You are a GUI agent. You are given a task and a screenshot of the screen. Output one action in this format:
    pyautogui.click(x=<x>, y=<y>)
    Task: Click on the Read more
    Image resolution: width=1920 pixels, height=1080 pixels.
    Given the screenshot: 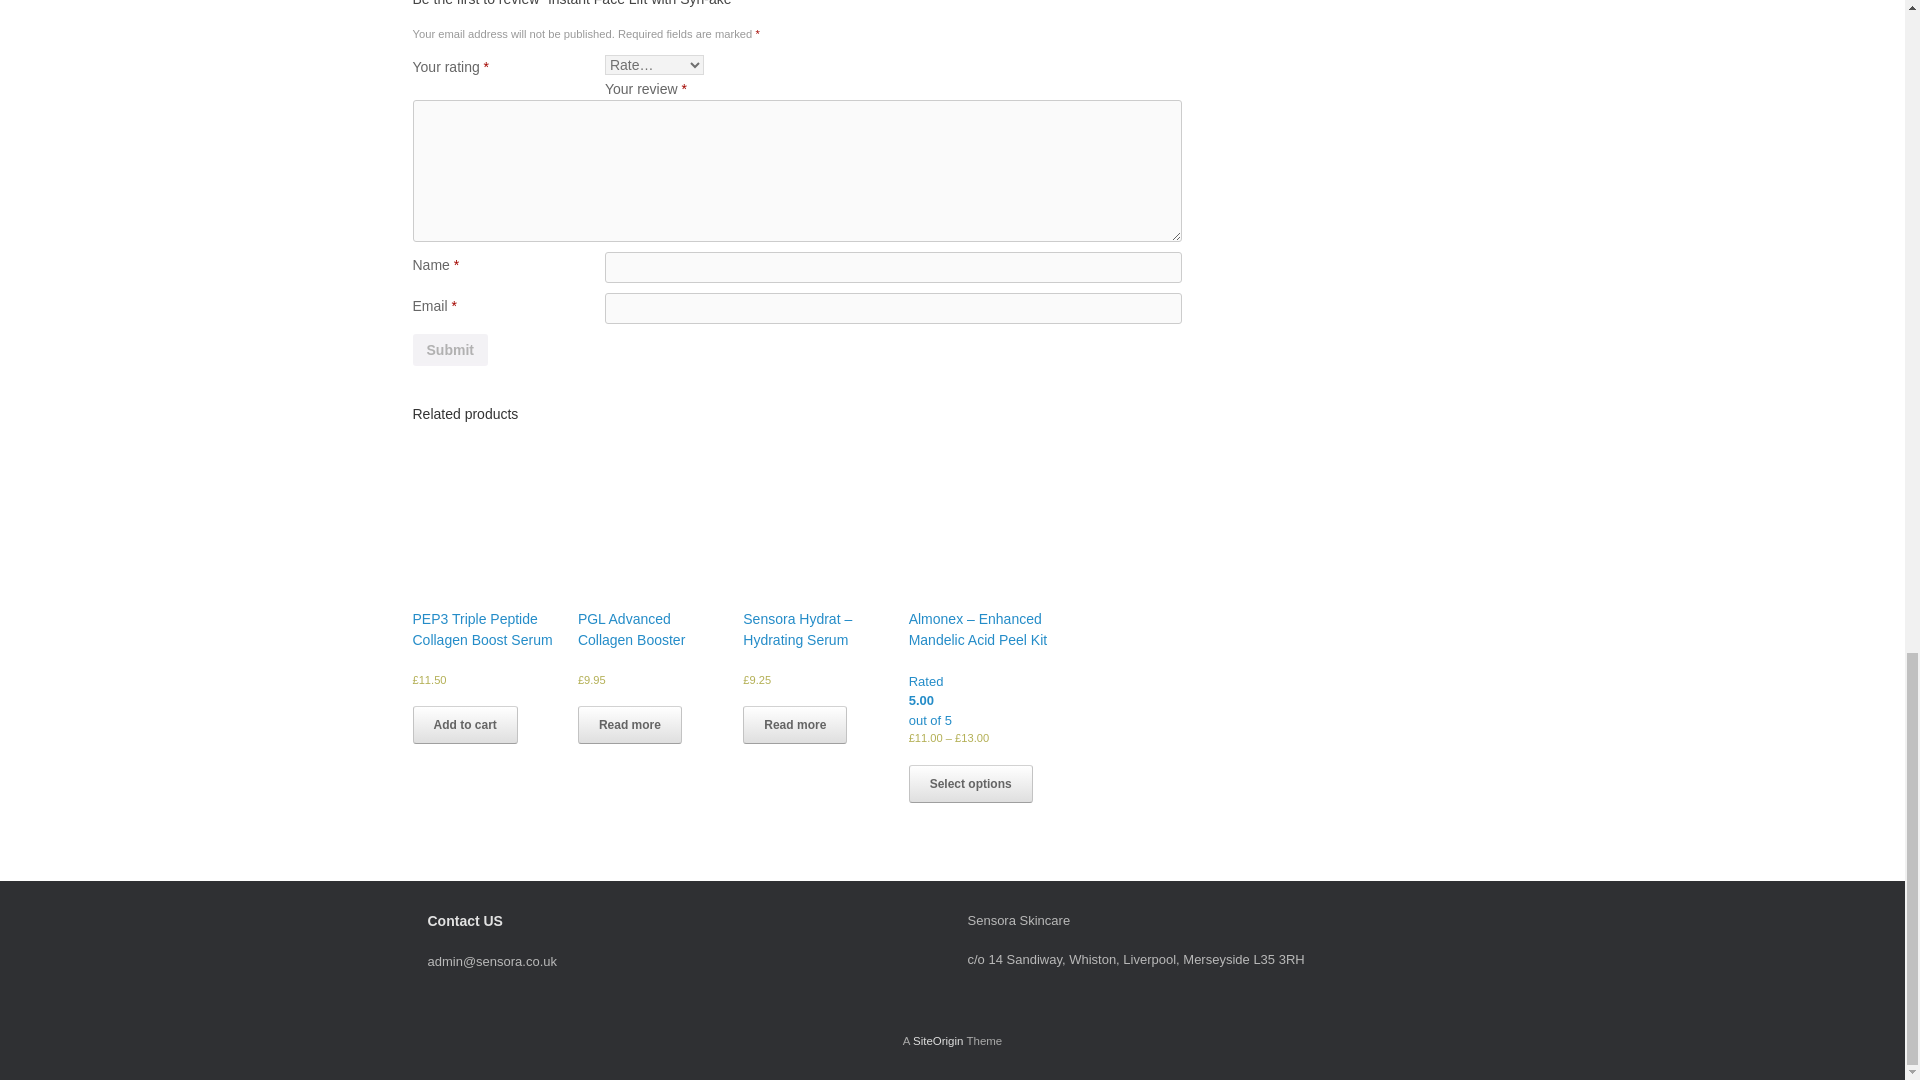 What is the action you would take?
    pyautogui.click(x=794, y=725)
    